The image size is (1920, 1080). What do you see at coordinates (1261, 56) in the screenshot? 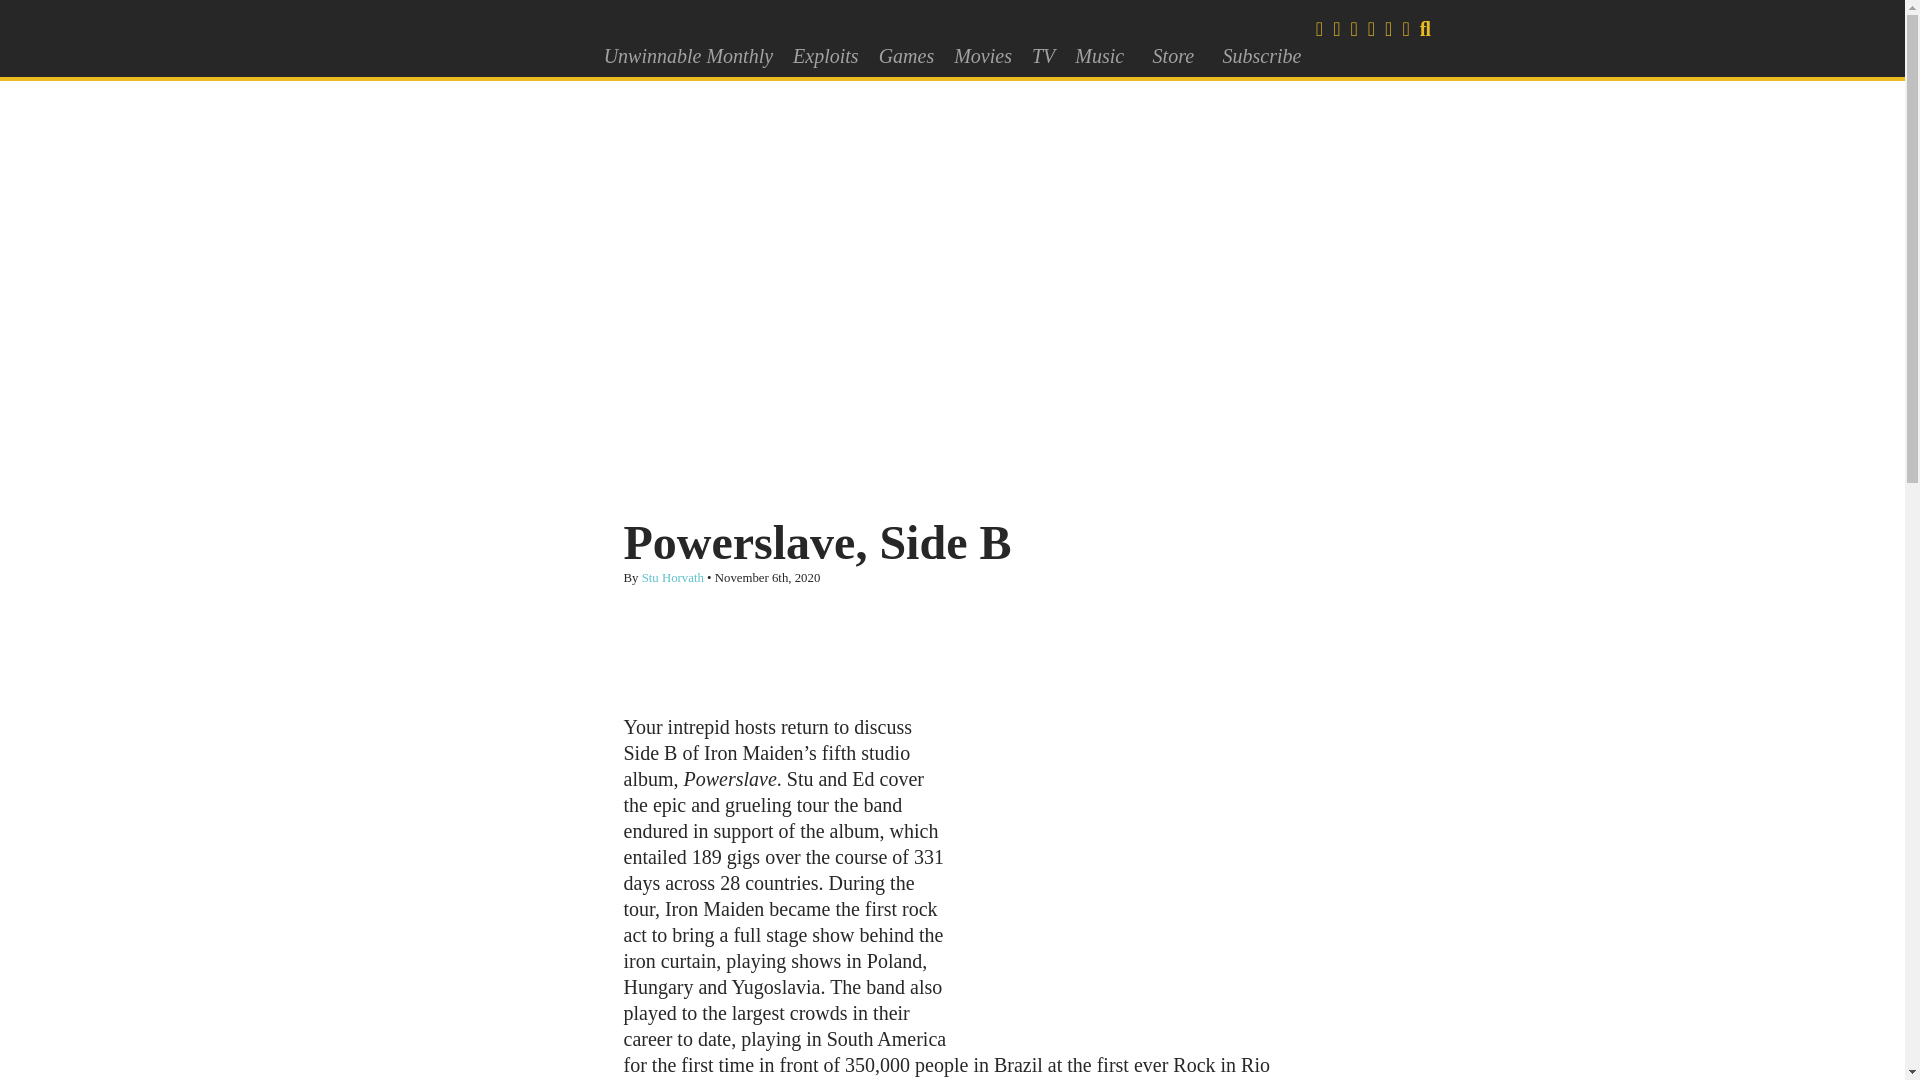
I see `Subscribe` at bounding box center [1261, 56].